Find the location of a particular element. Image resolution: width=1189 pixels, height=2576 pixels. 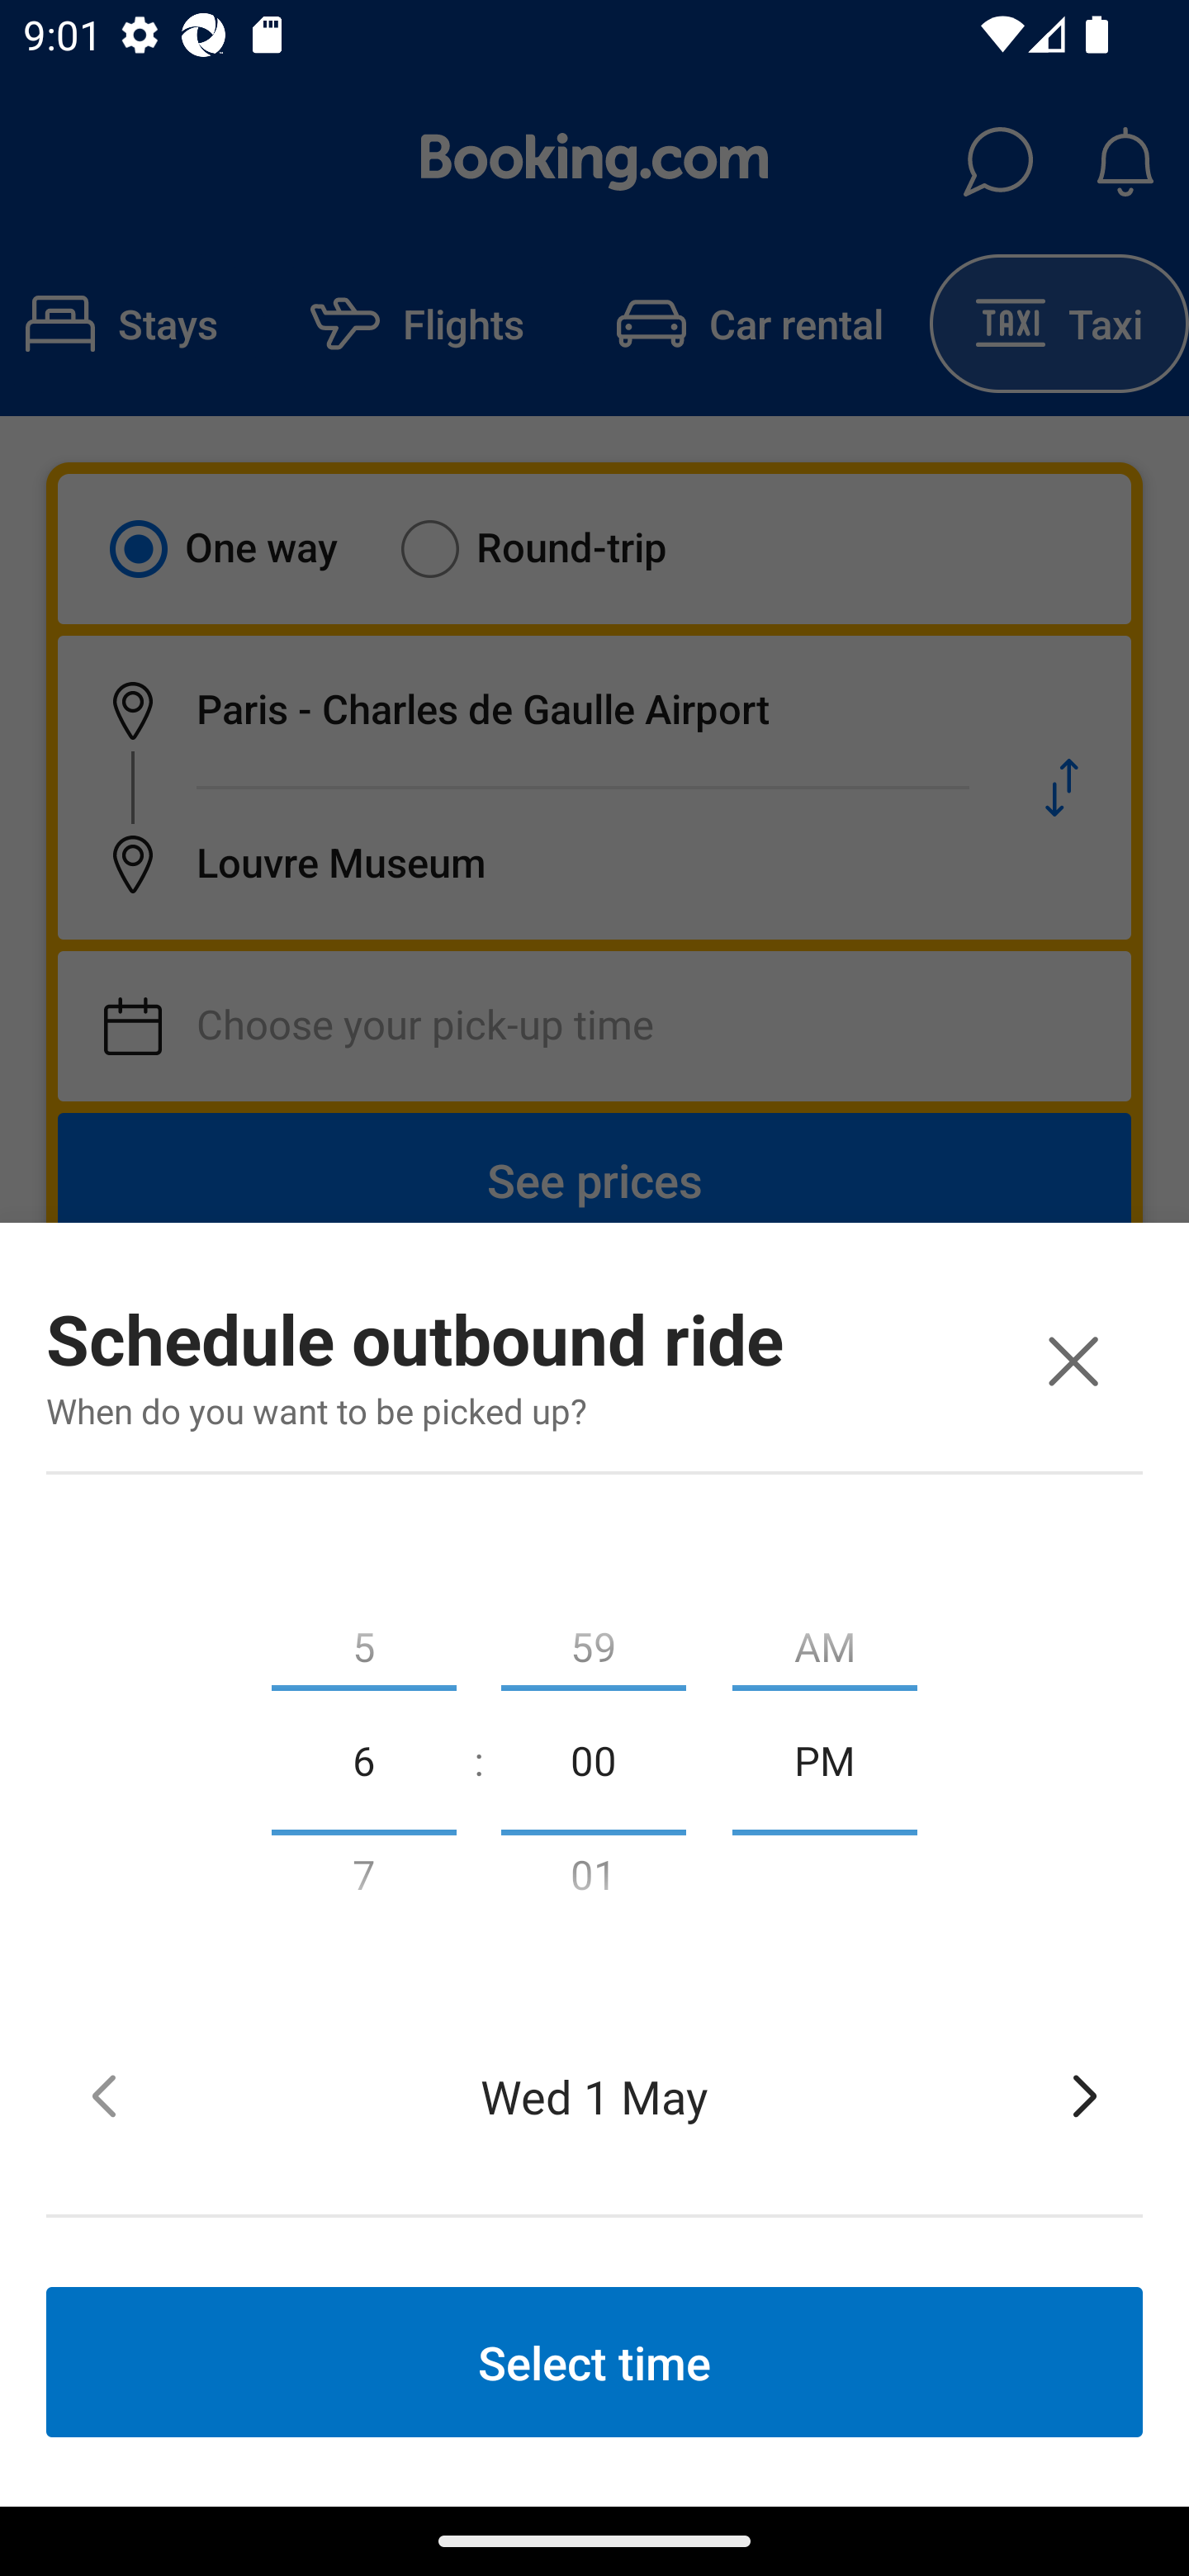

Close window is located at coordinates (1073, 1361).